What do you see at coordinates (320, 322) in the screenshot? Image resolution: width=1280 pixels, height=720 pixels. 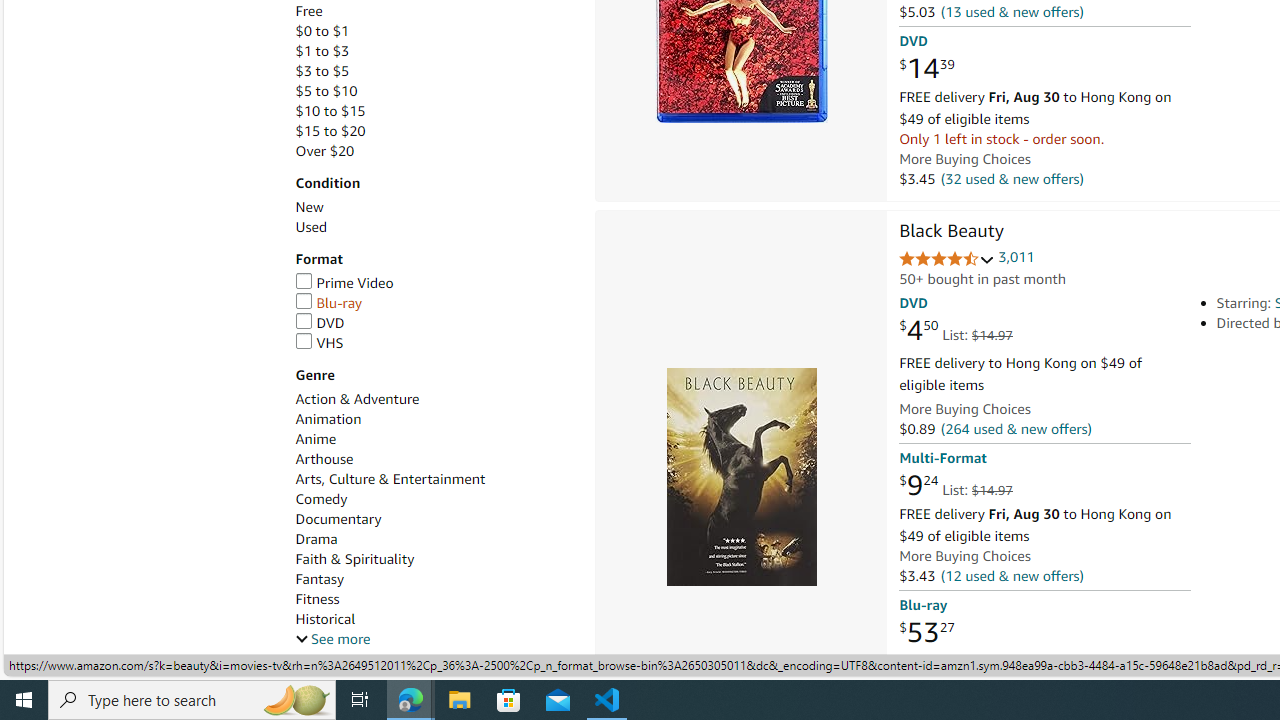 I see `DVD` at bounding box center [320, 322].